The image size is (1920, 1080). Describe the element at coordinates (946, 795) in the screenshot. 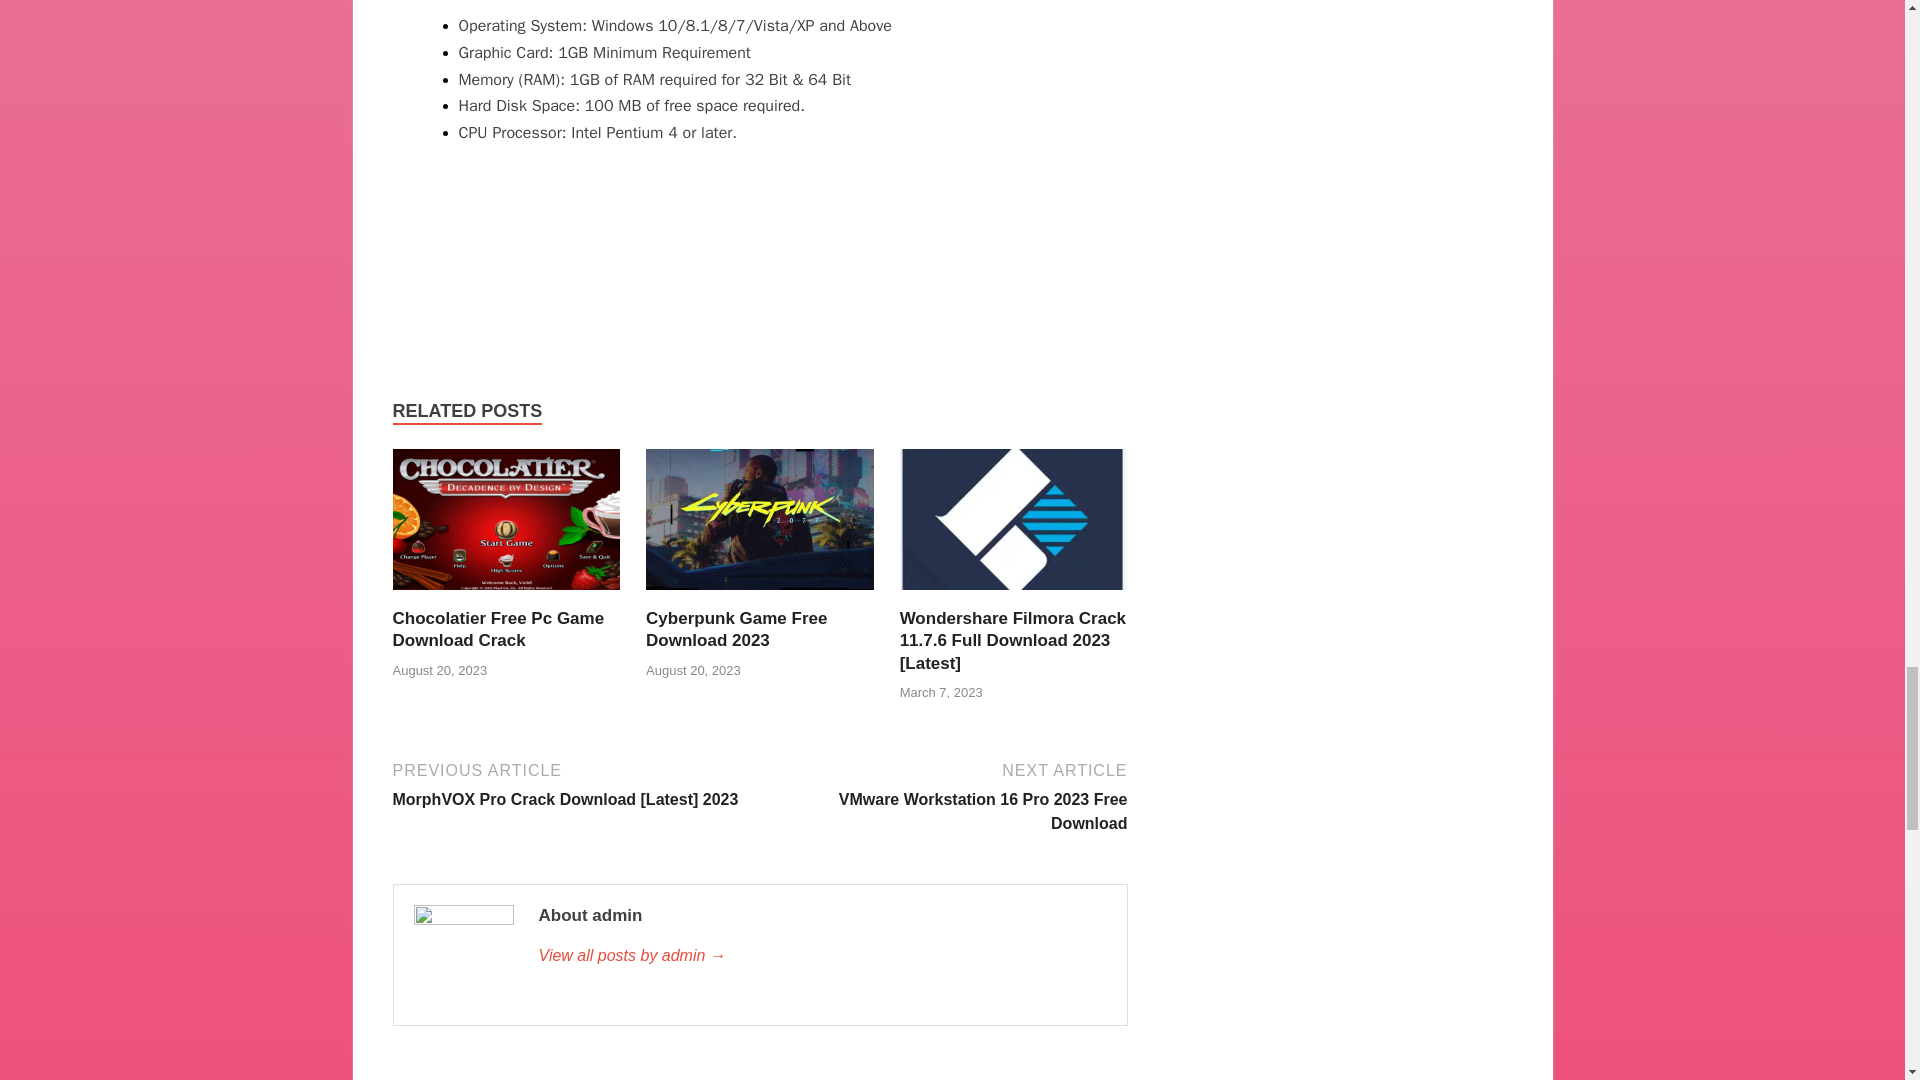

I see `Chocolatier Free Pc Game Download Crack` at that location.